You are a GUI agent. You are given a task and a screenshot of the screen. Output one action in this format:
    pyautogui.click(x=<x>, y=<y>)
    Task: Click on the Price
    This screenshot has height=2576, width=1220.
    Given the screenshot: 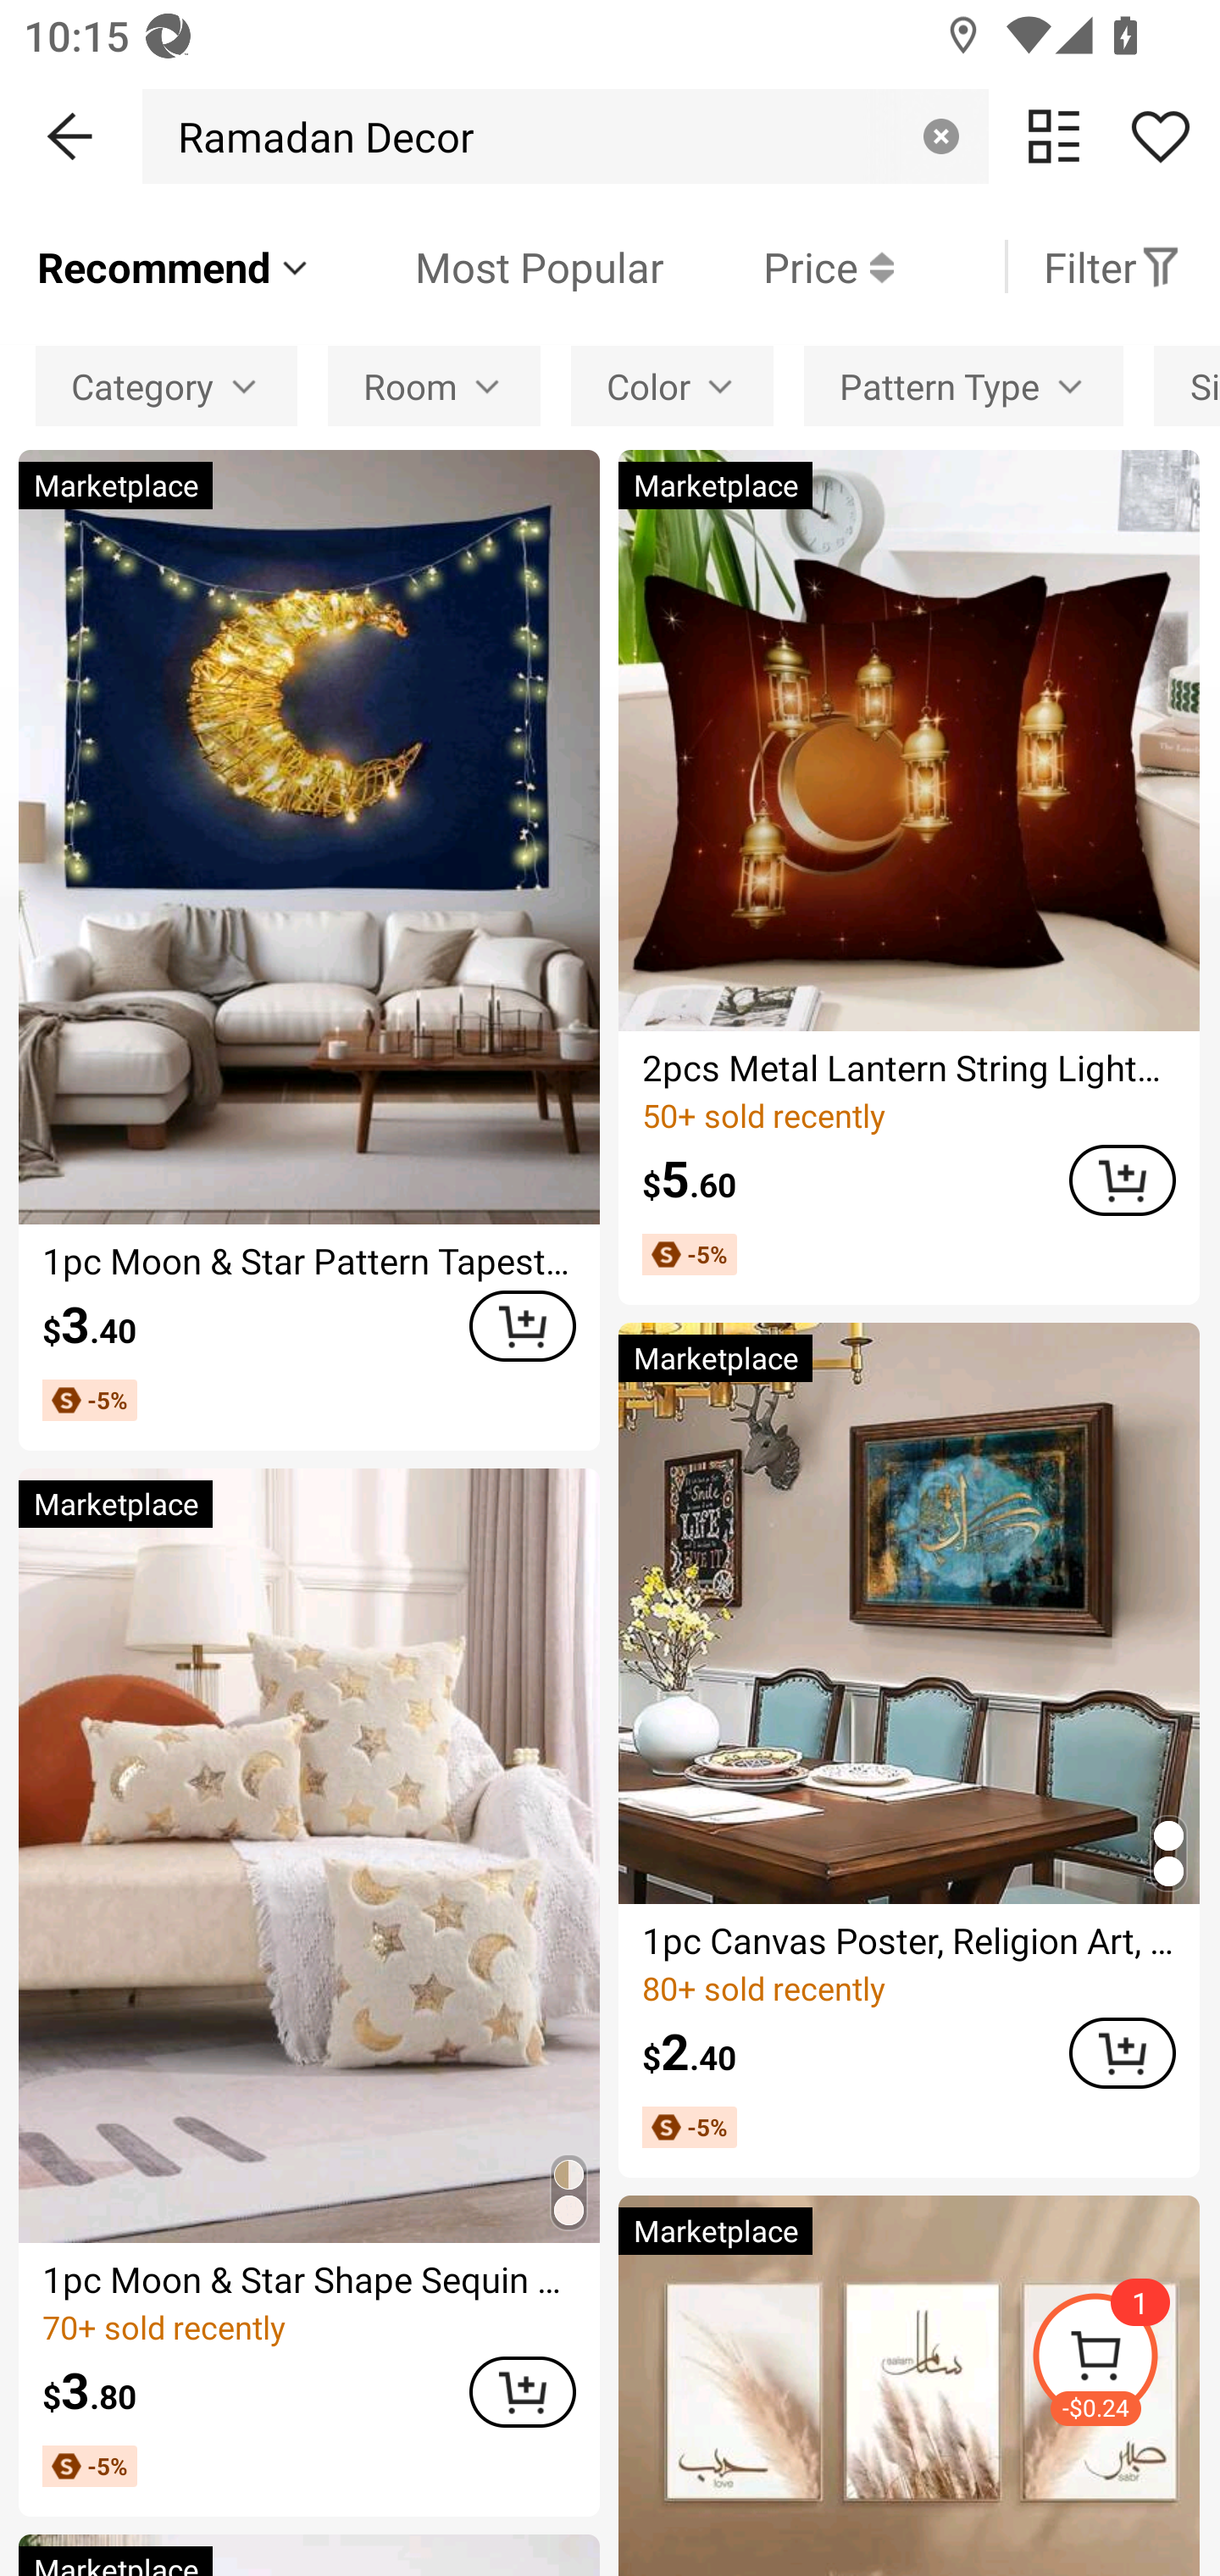 What is the action you would take?
    pyautogui.click(x=779, y=266)
    